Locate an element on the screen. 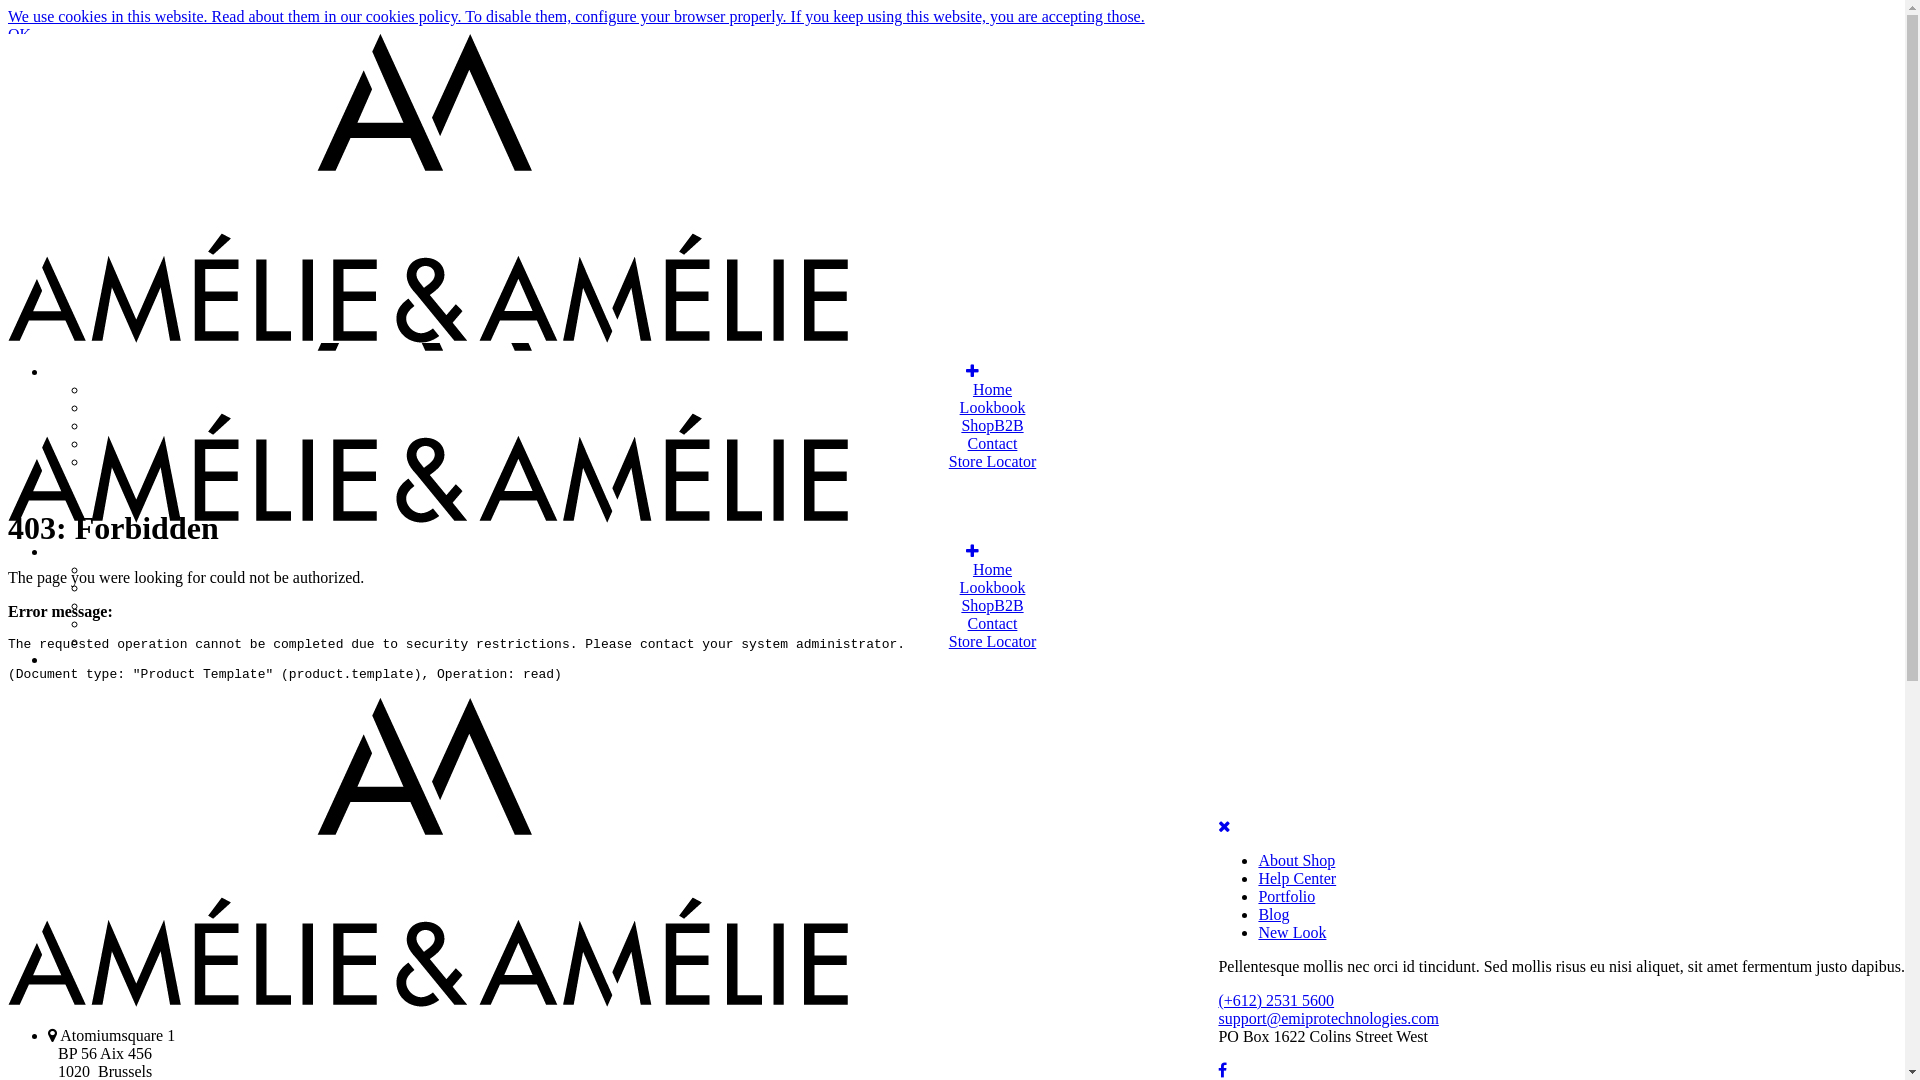 This screenshot has width=1920, height=1080. (+612) 2531 5600 is located at coordinates (1276, 1000).